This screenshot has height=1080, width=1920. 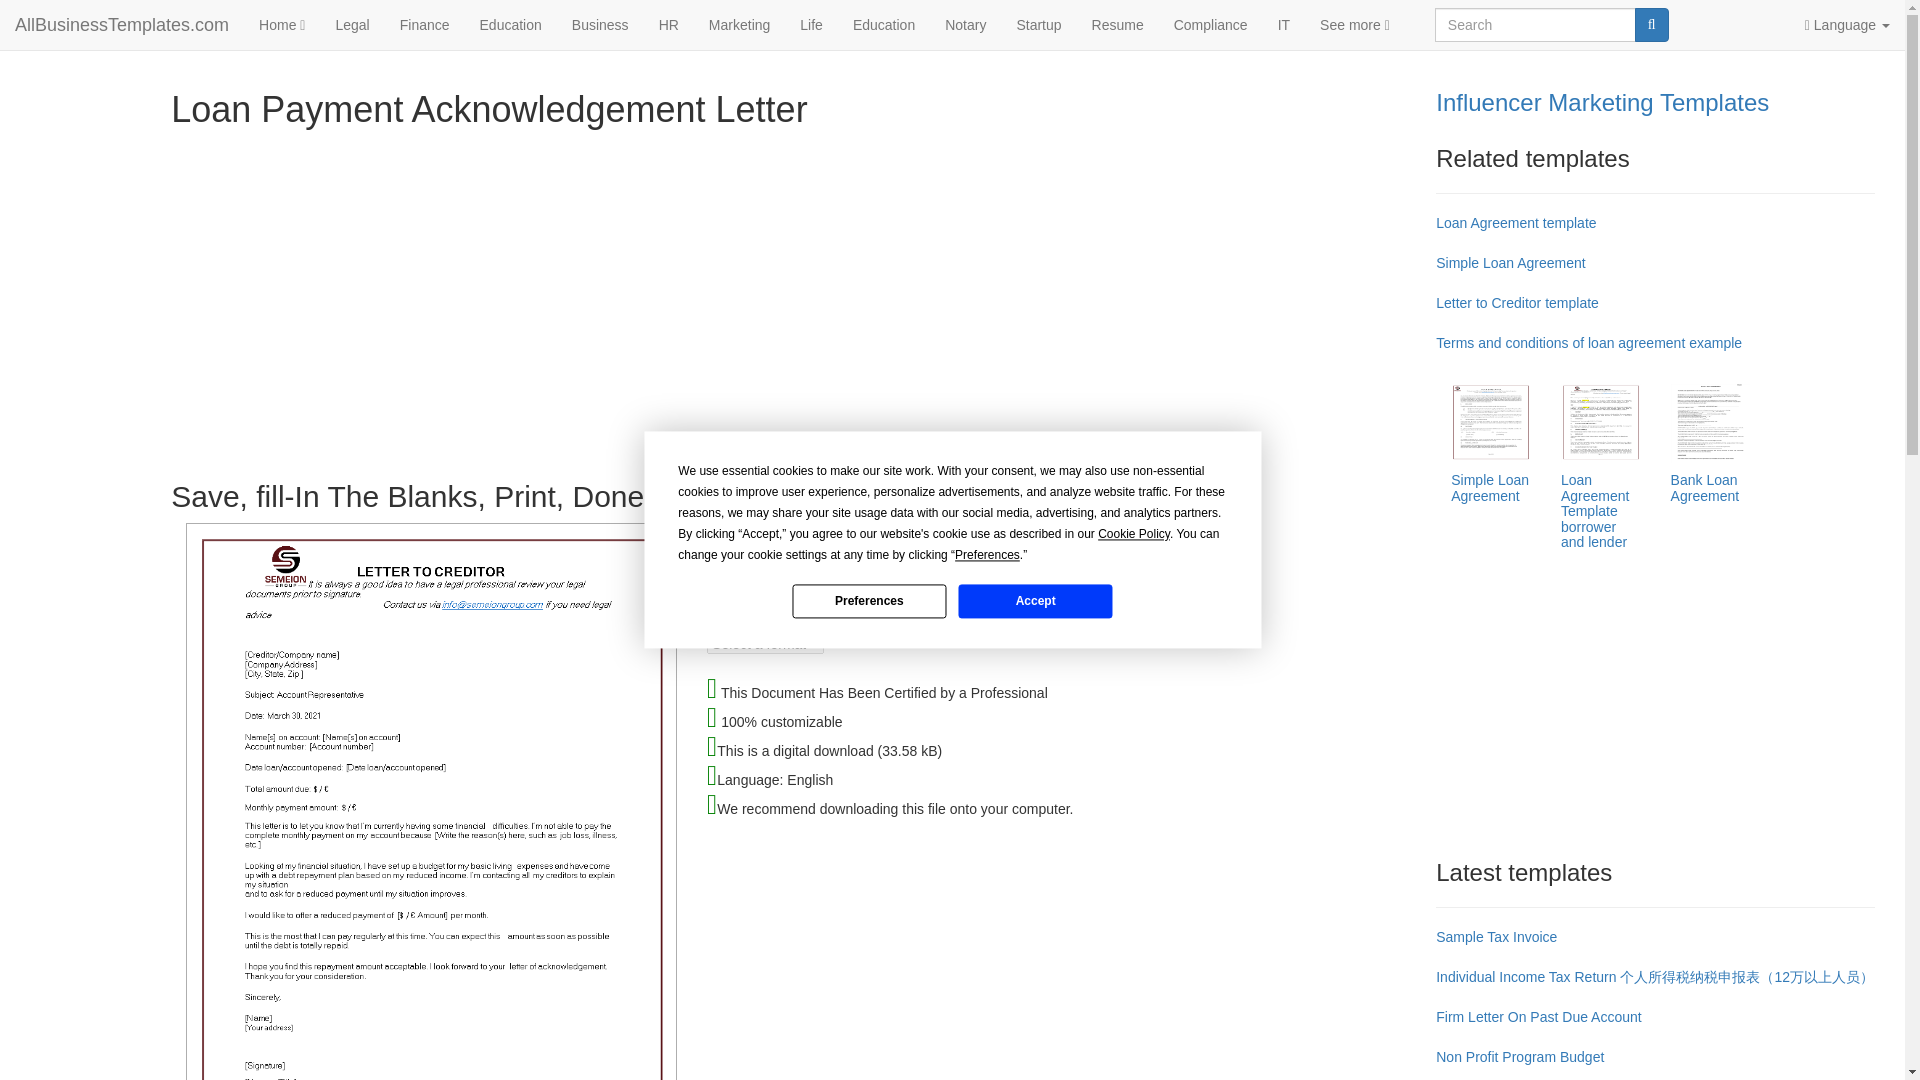 I want to click on Home, so click(x=282, y=24).